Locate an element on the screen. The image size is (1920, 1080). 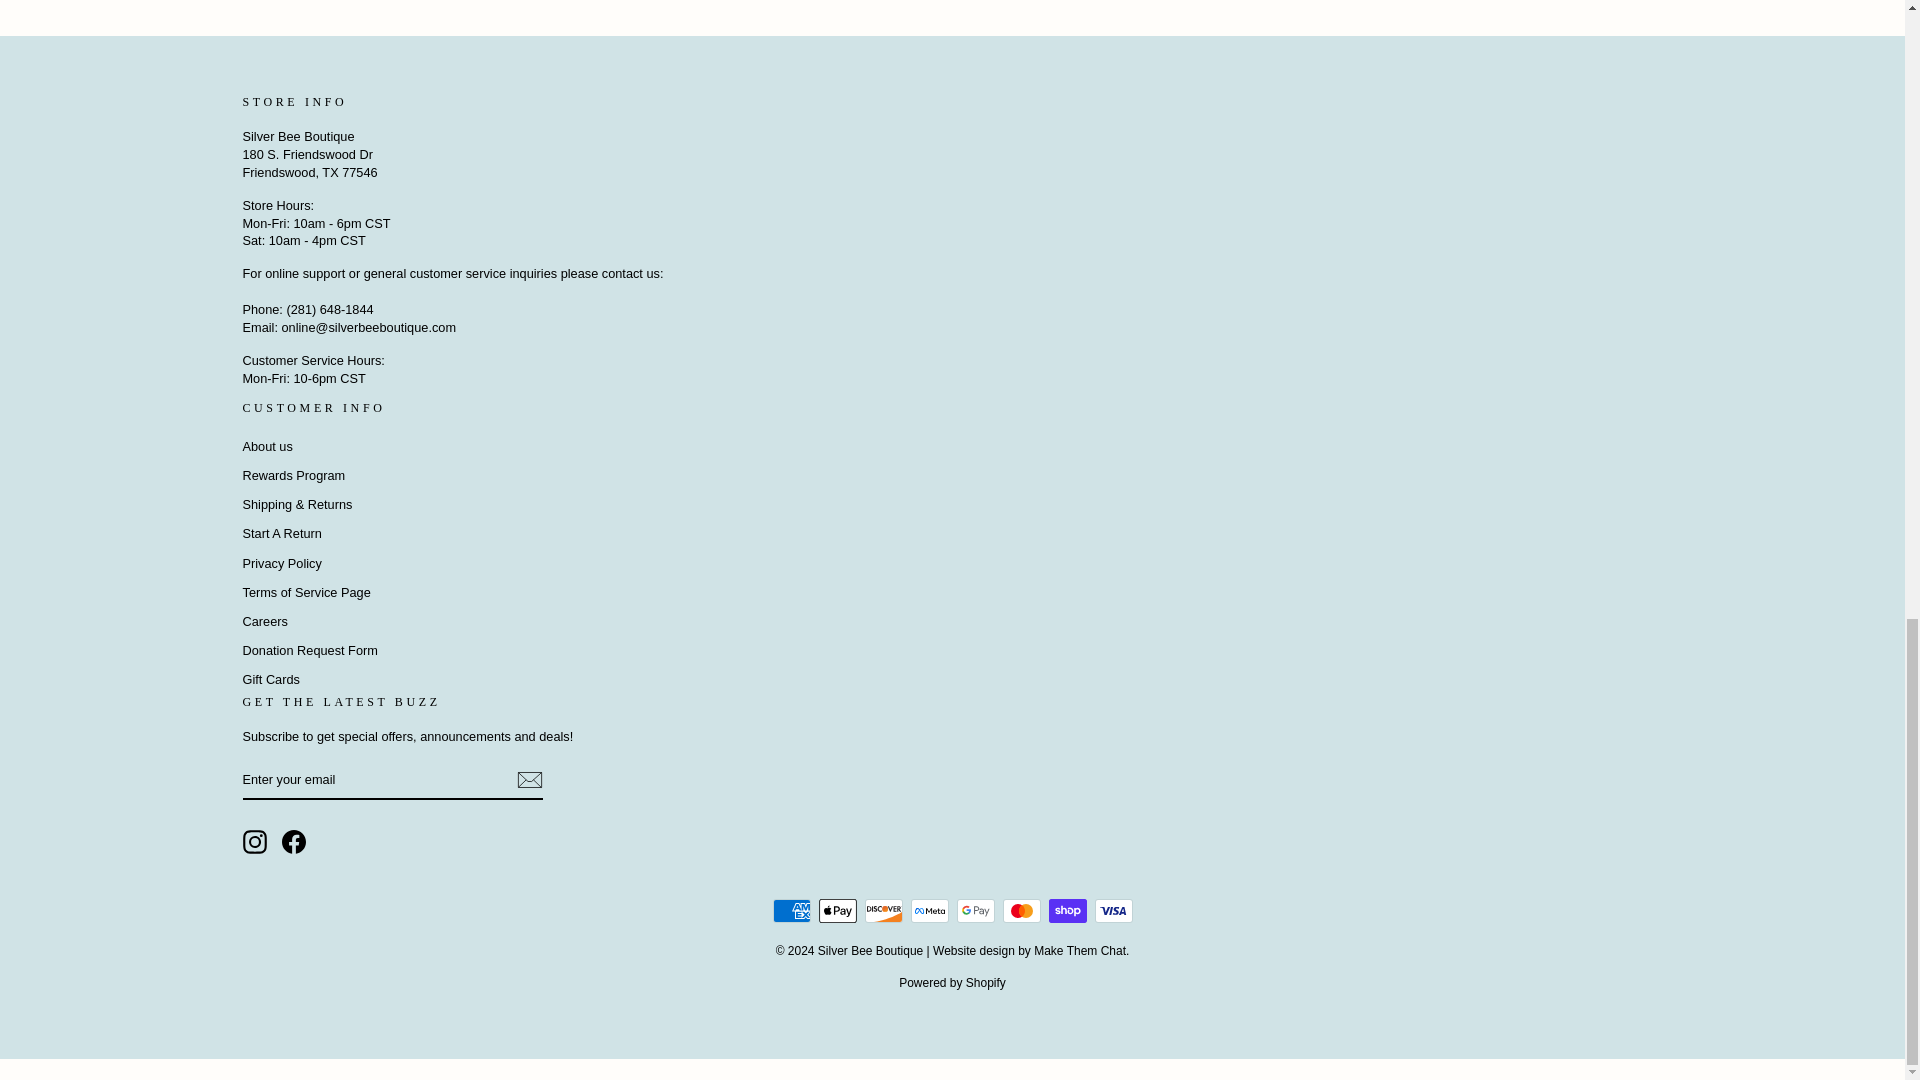
Apple Pay is located at coordinates (836, 910).